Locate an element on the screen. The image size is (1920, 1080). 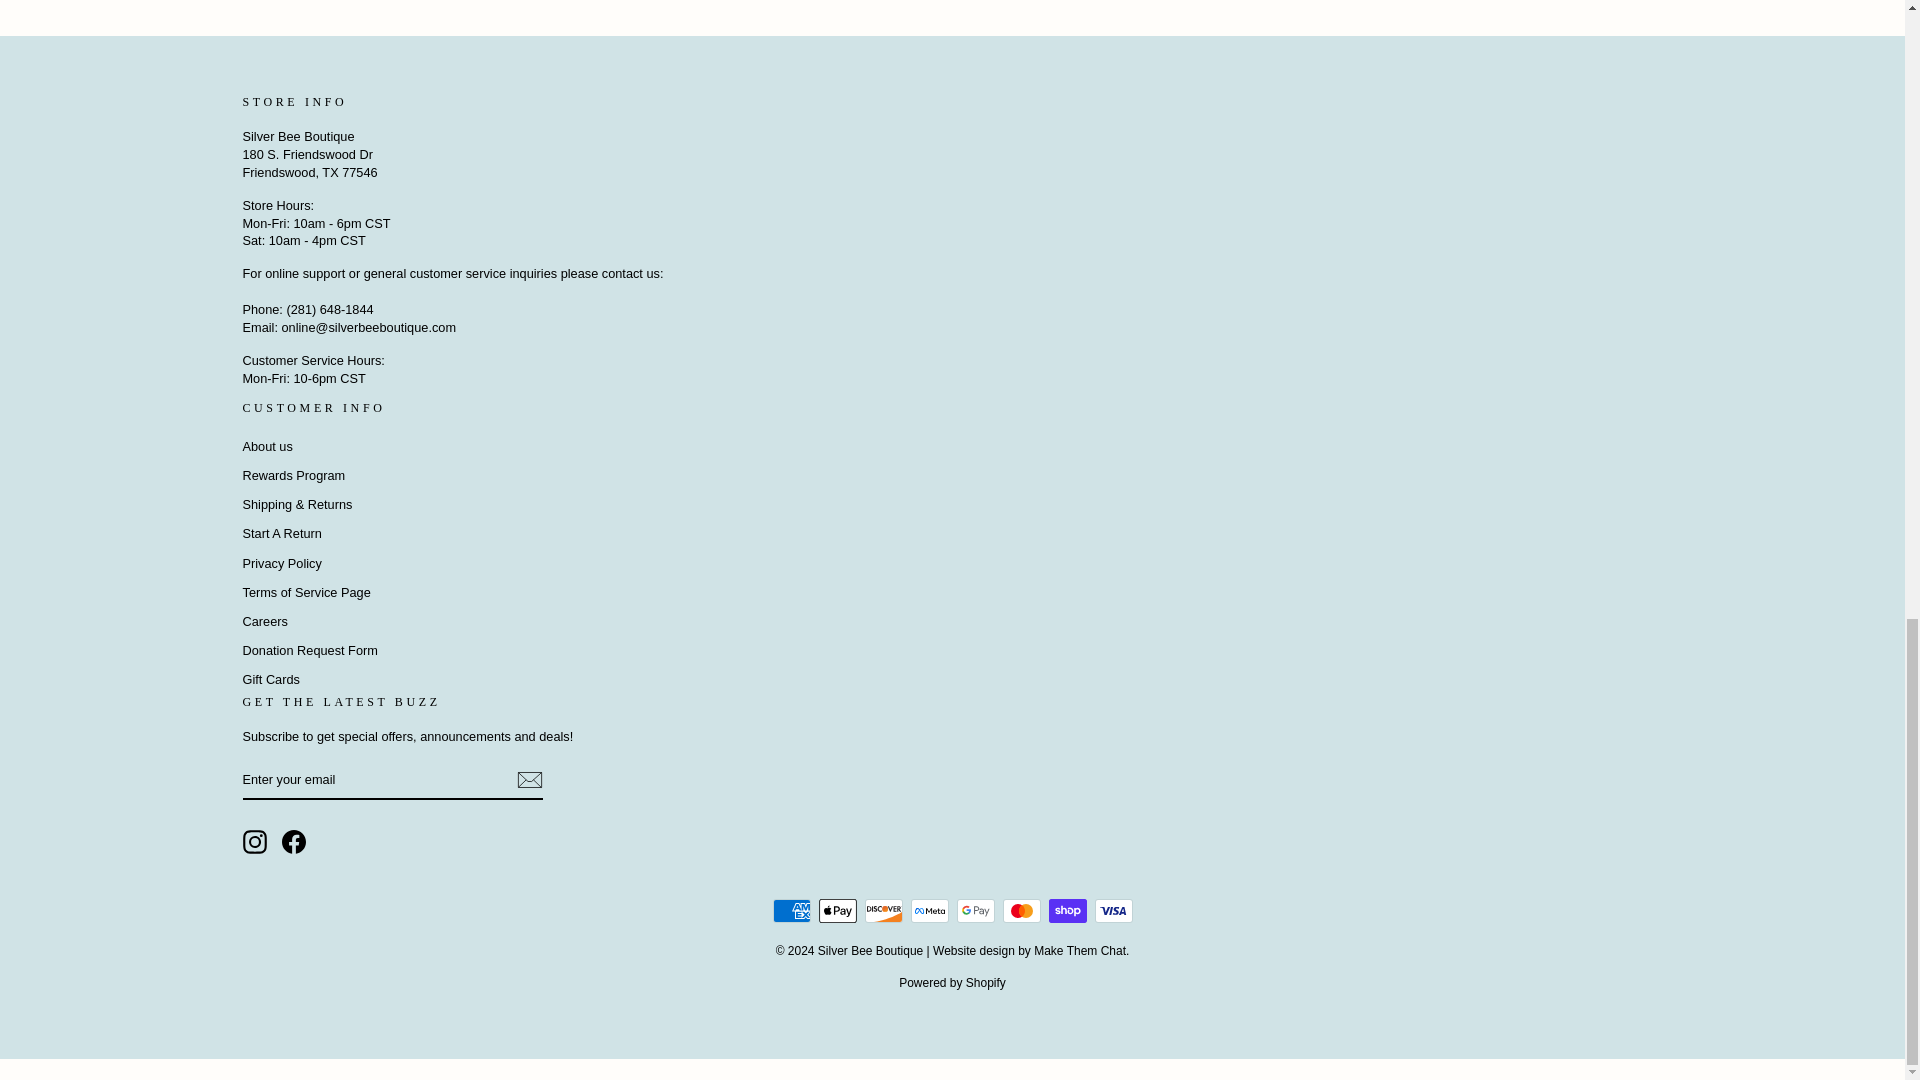
Apple Pay is located at coordinates (836, 910).